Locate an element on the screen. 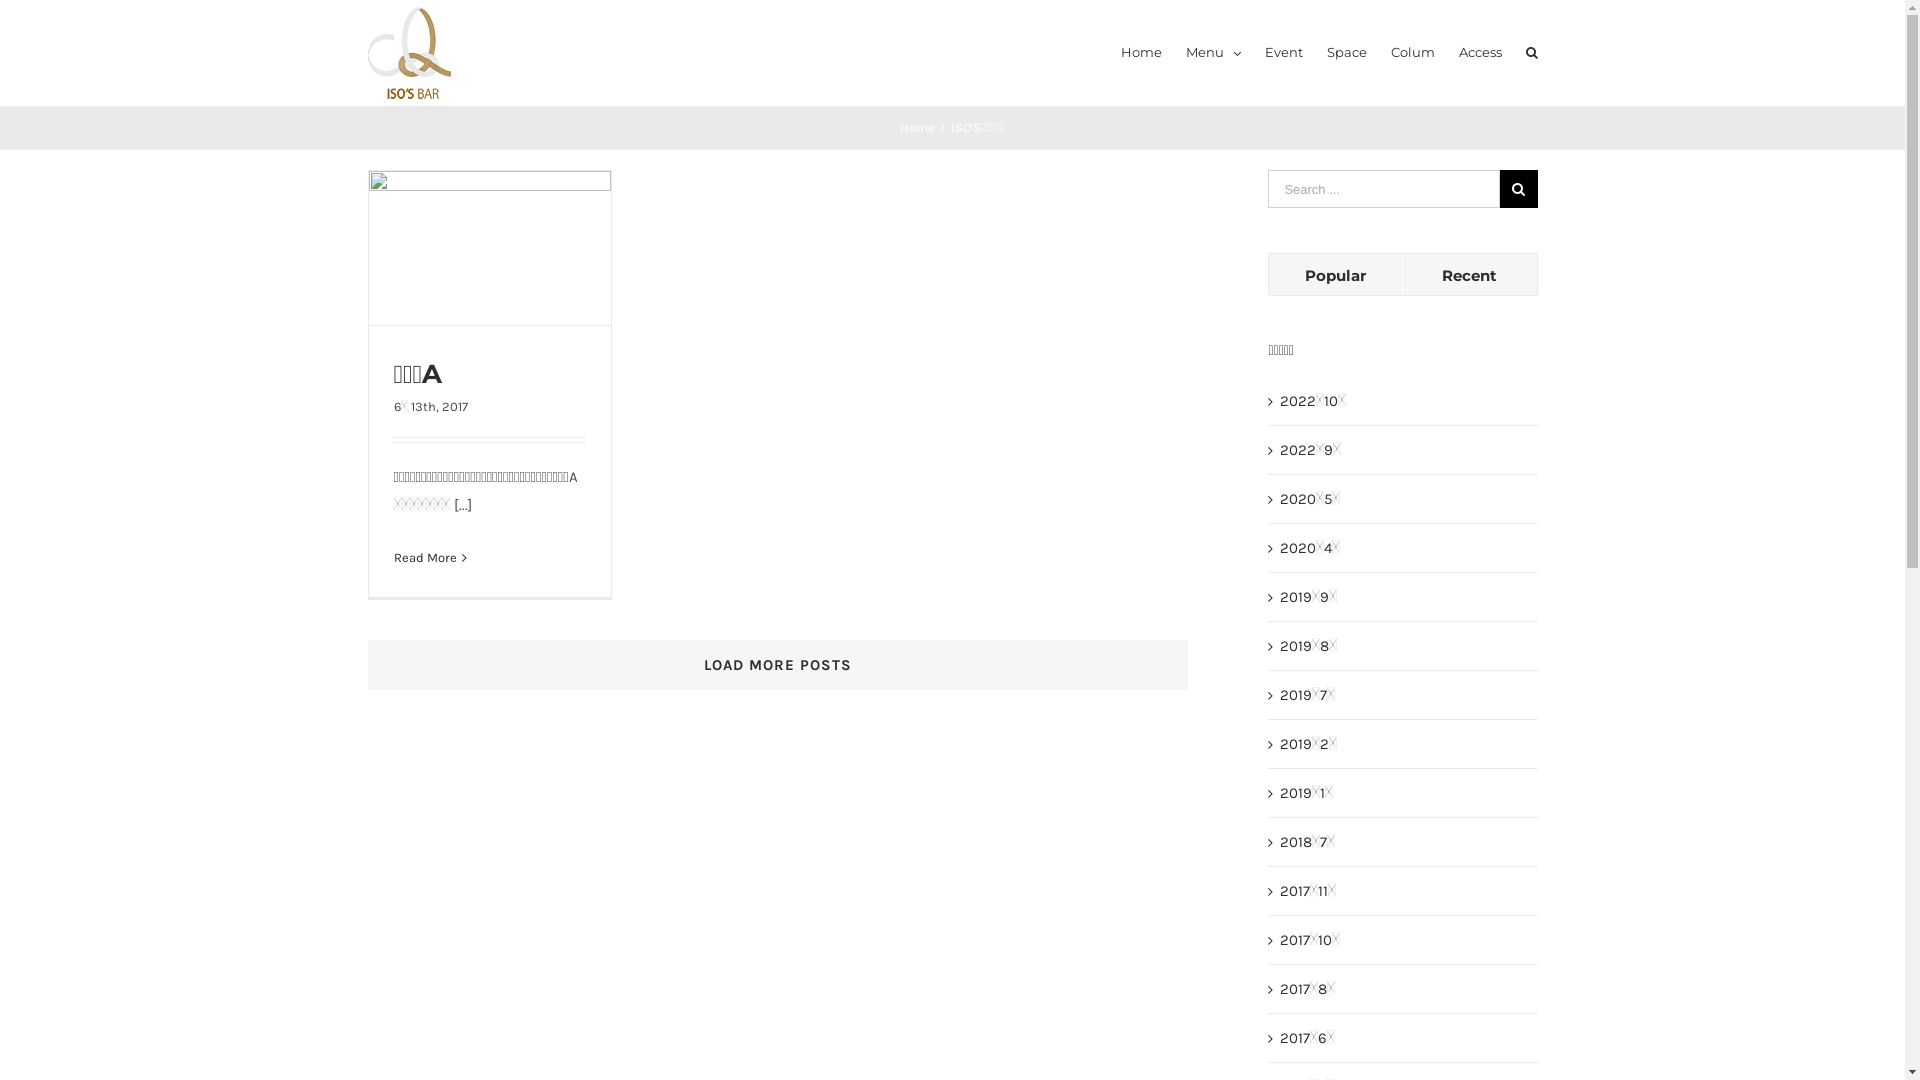  Popular is located at coordinates (1336, 274).